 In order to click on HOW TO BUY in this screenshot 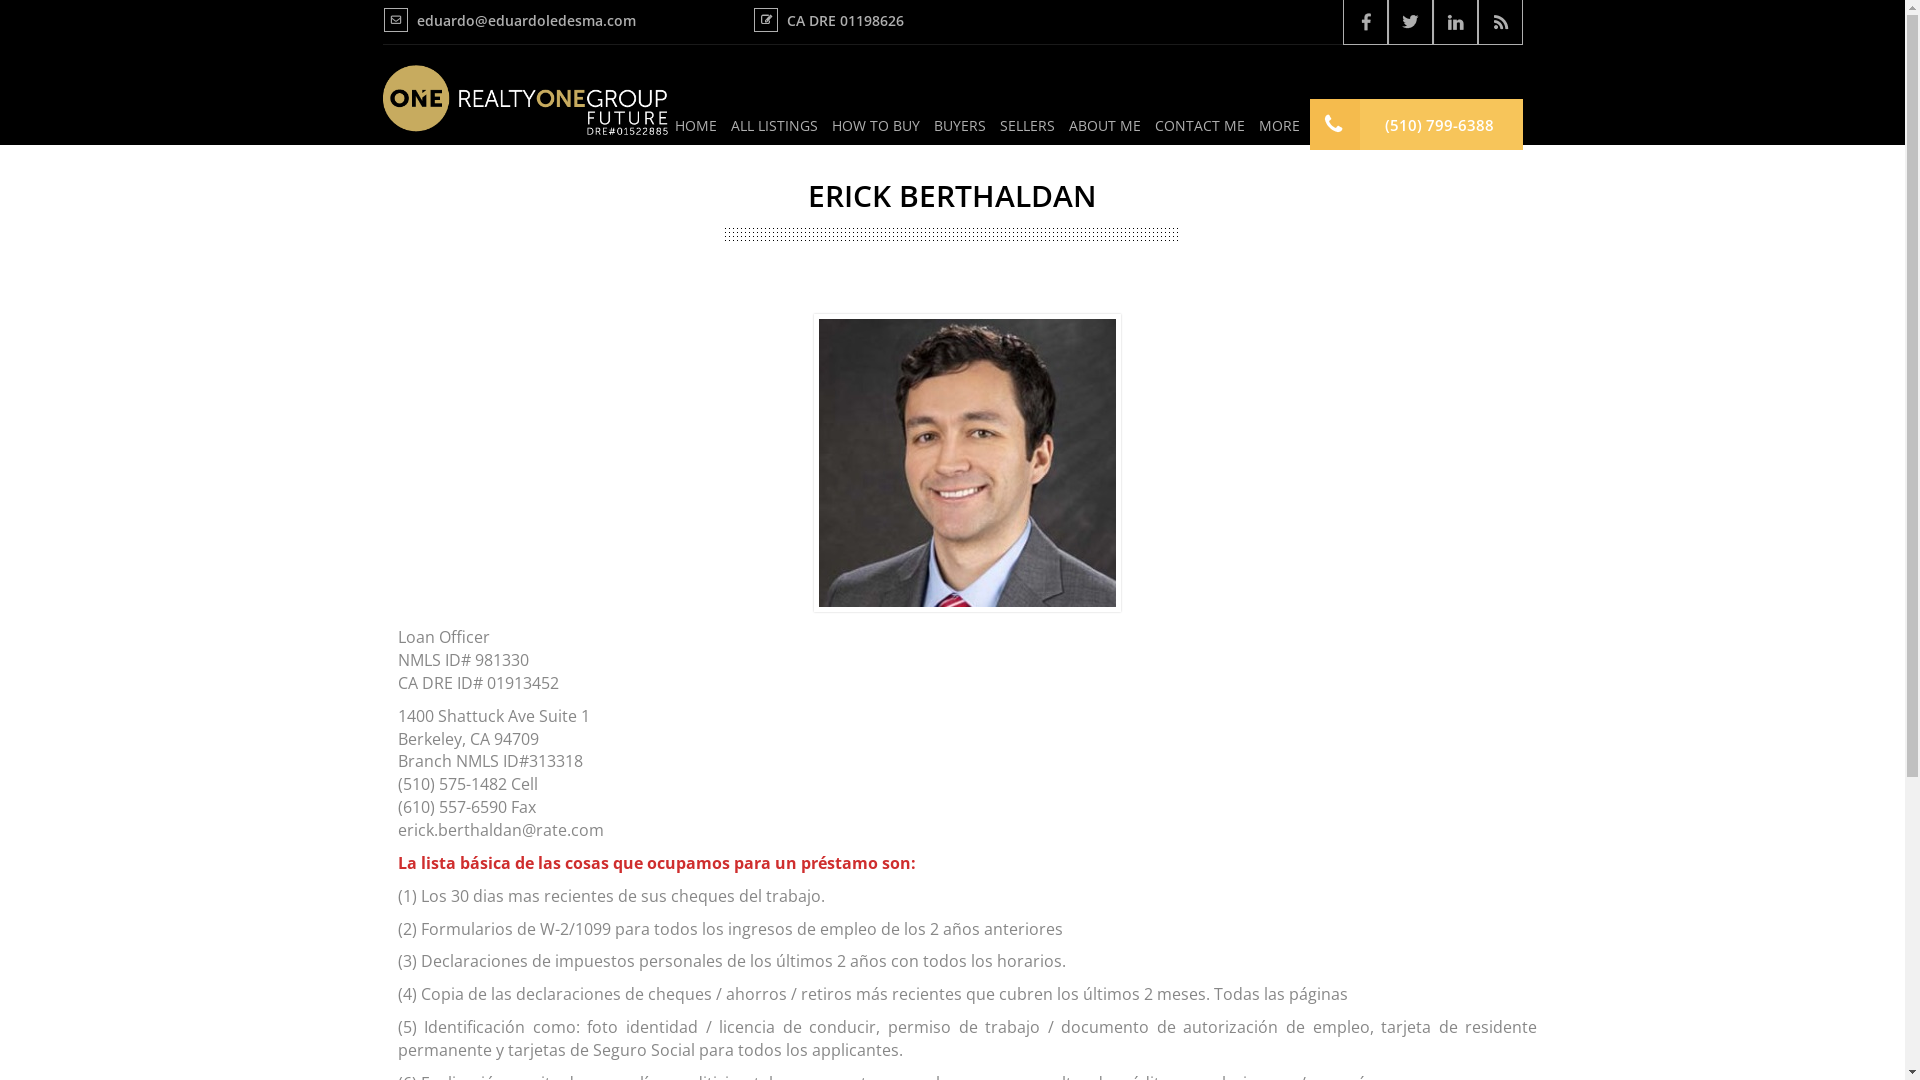, I will do `click(875, 124)`.